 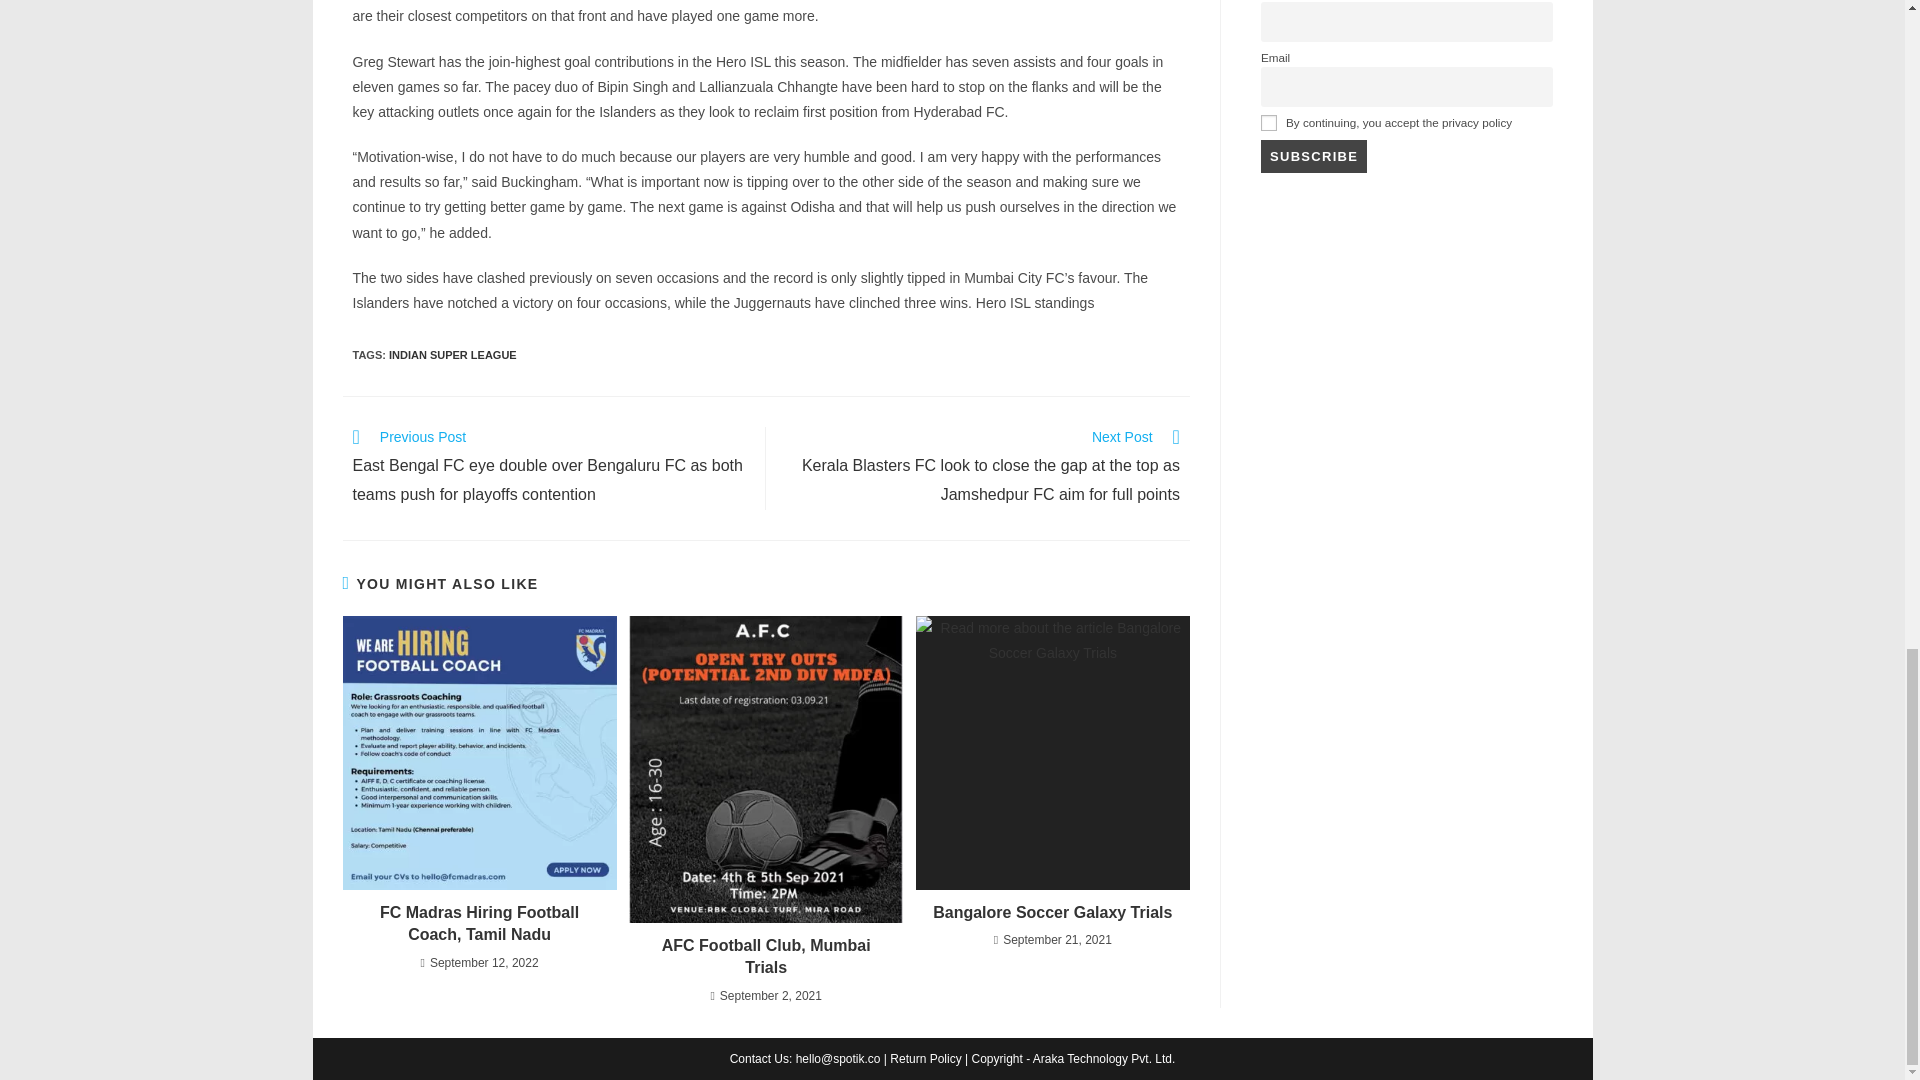 I want to click on Bangalore Soccer Galaxy Trials, so click(x=1052, y=912).